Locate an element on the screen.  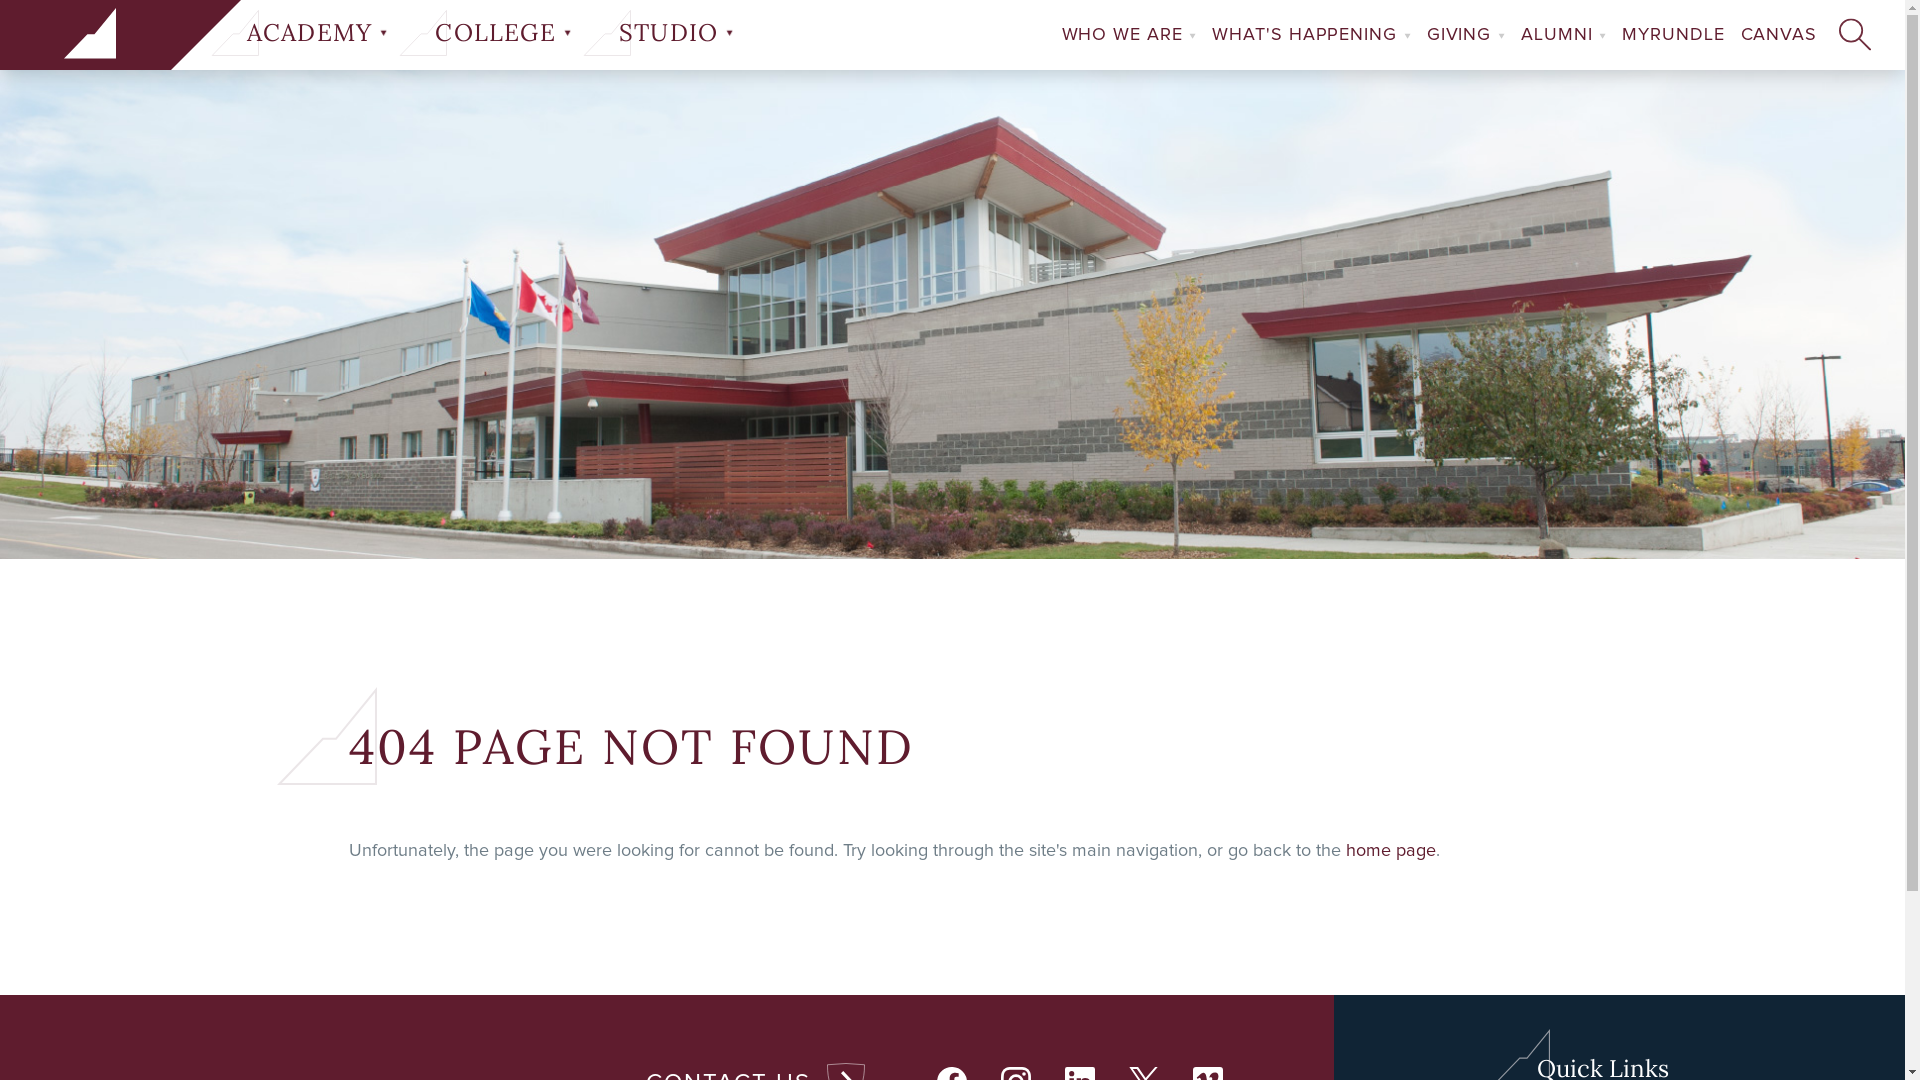
GIVING is located at coordinates (1474, 35).